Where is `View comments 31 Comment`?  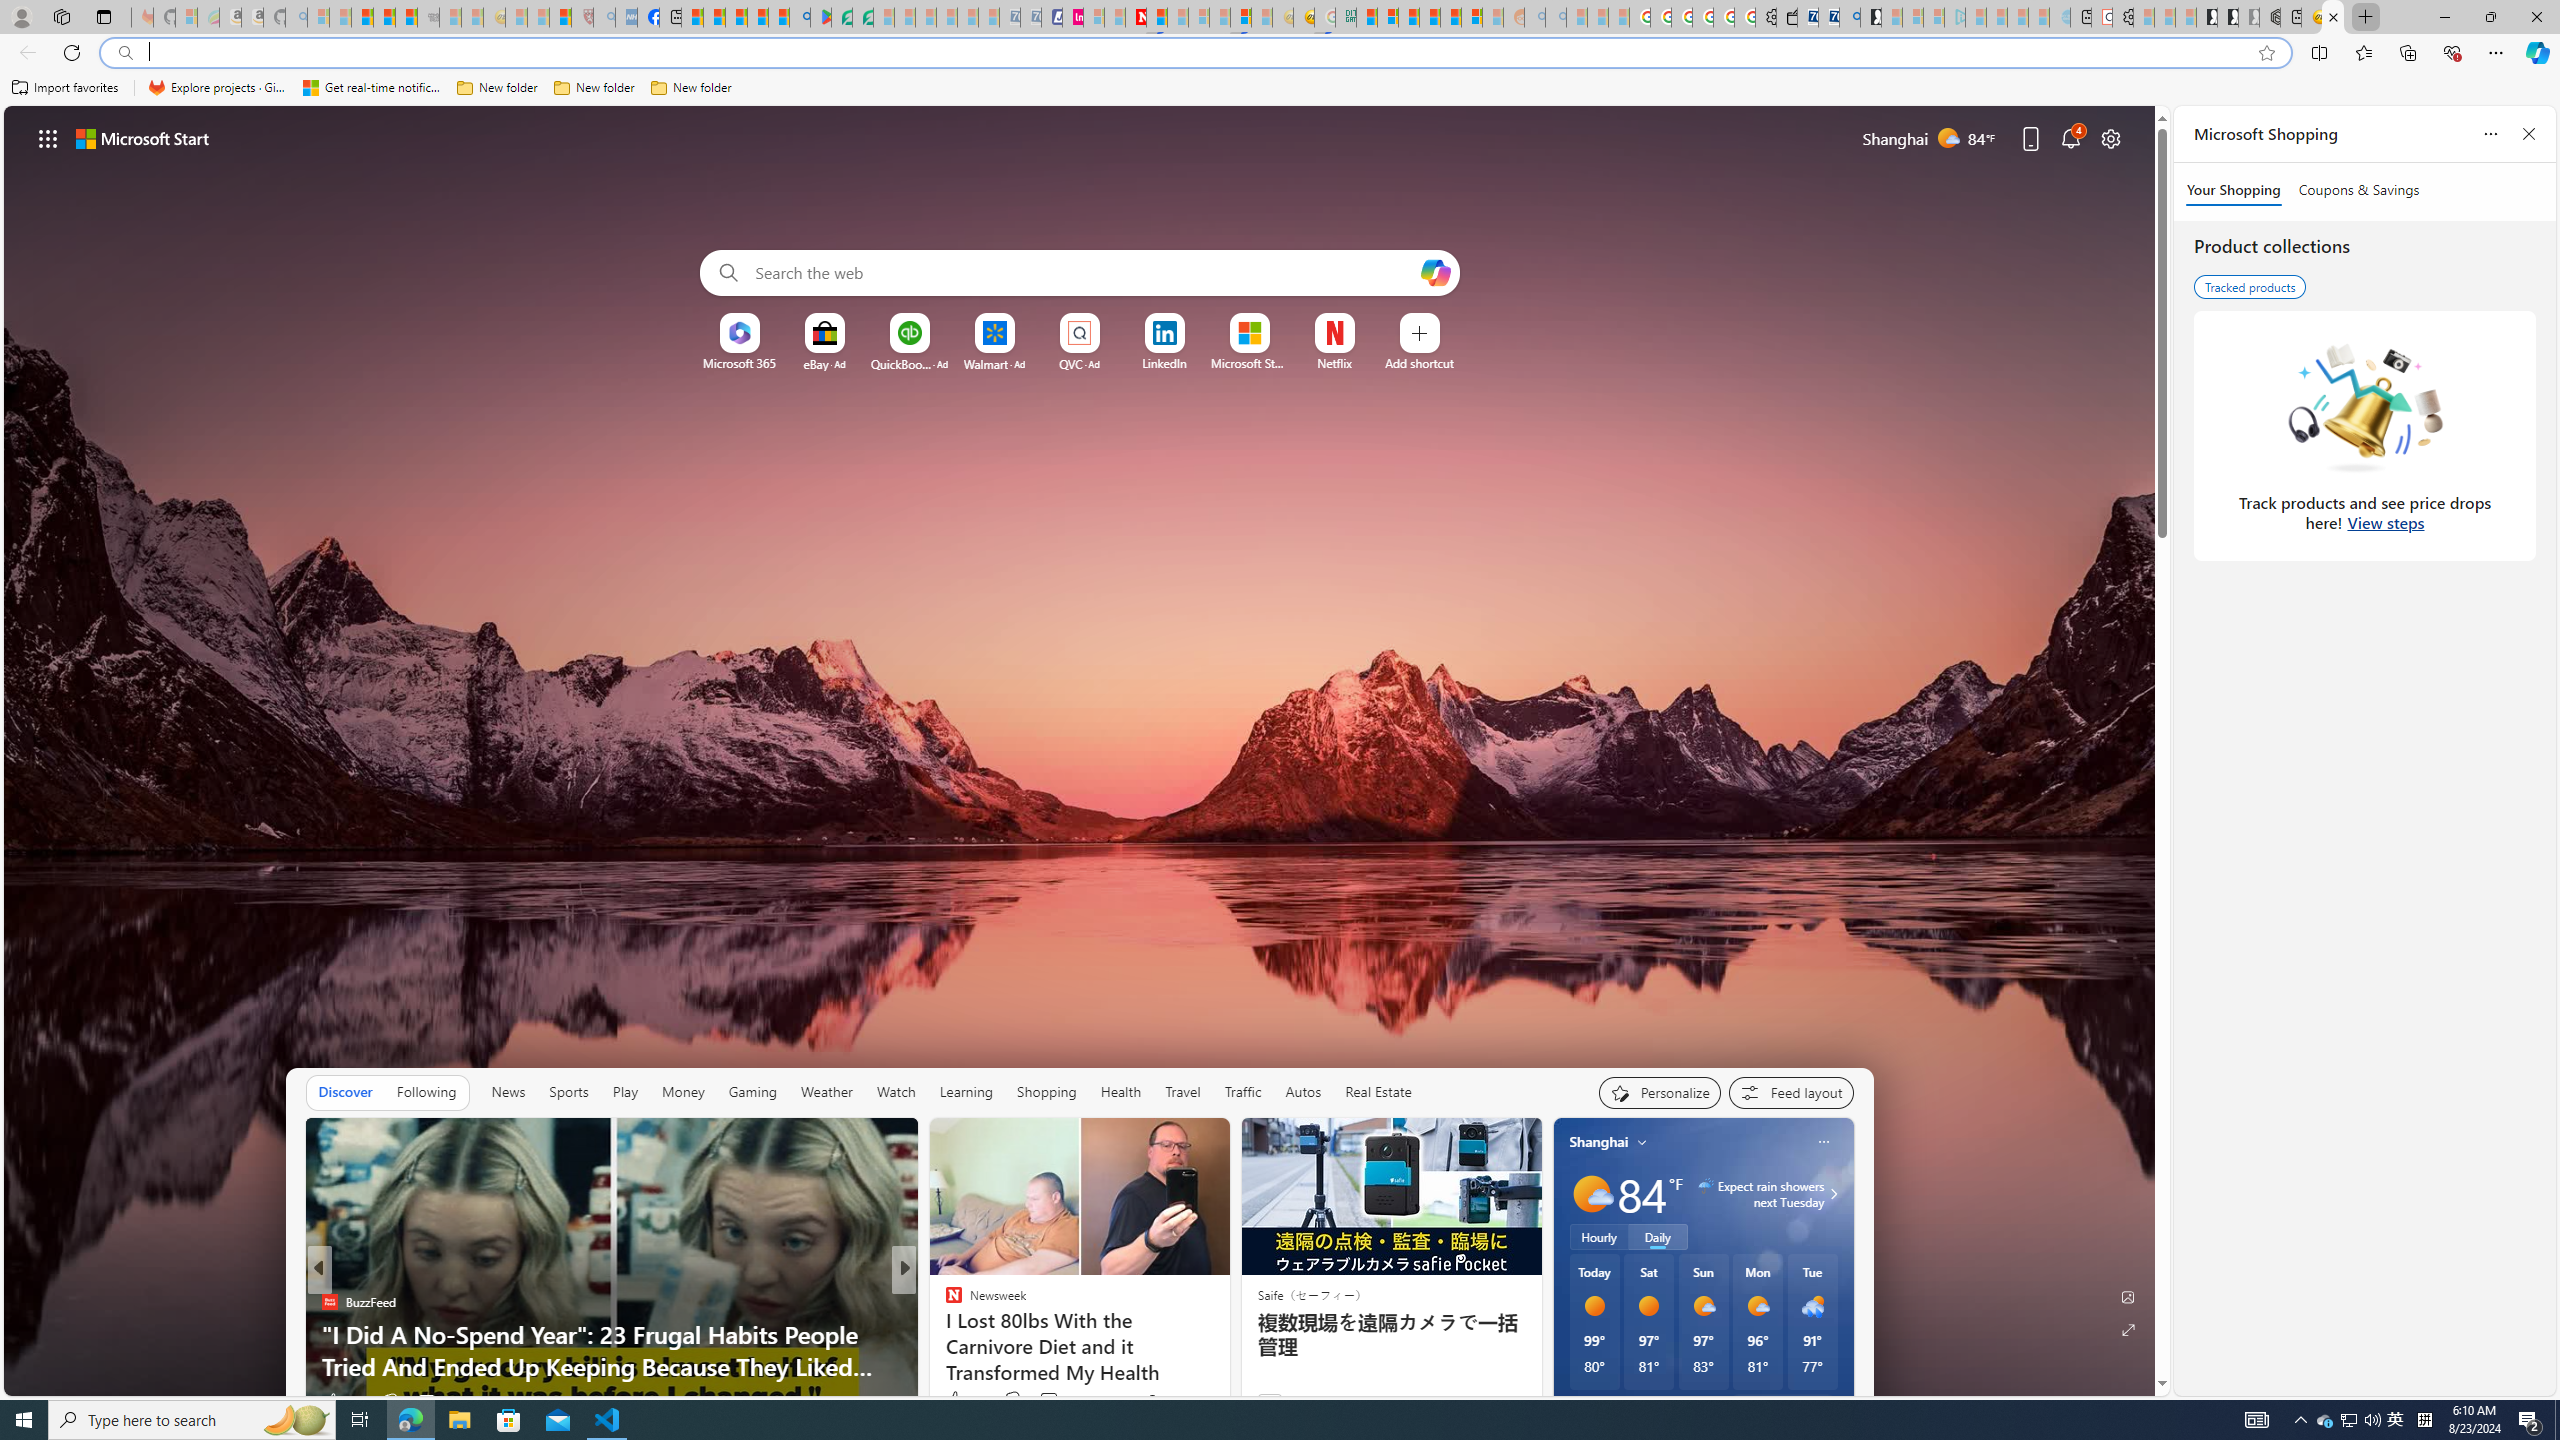 View comments 31 Comment is located at coordinates (1042, 1402).